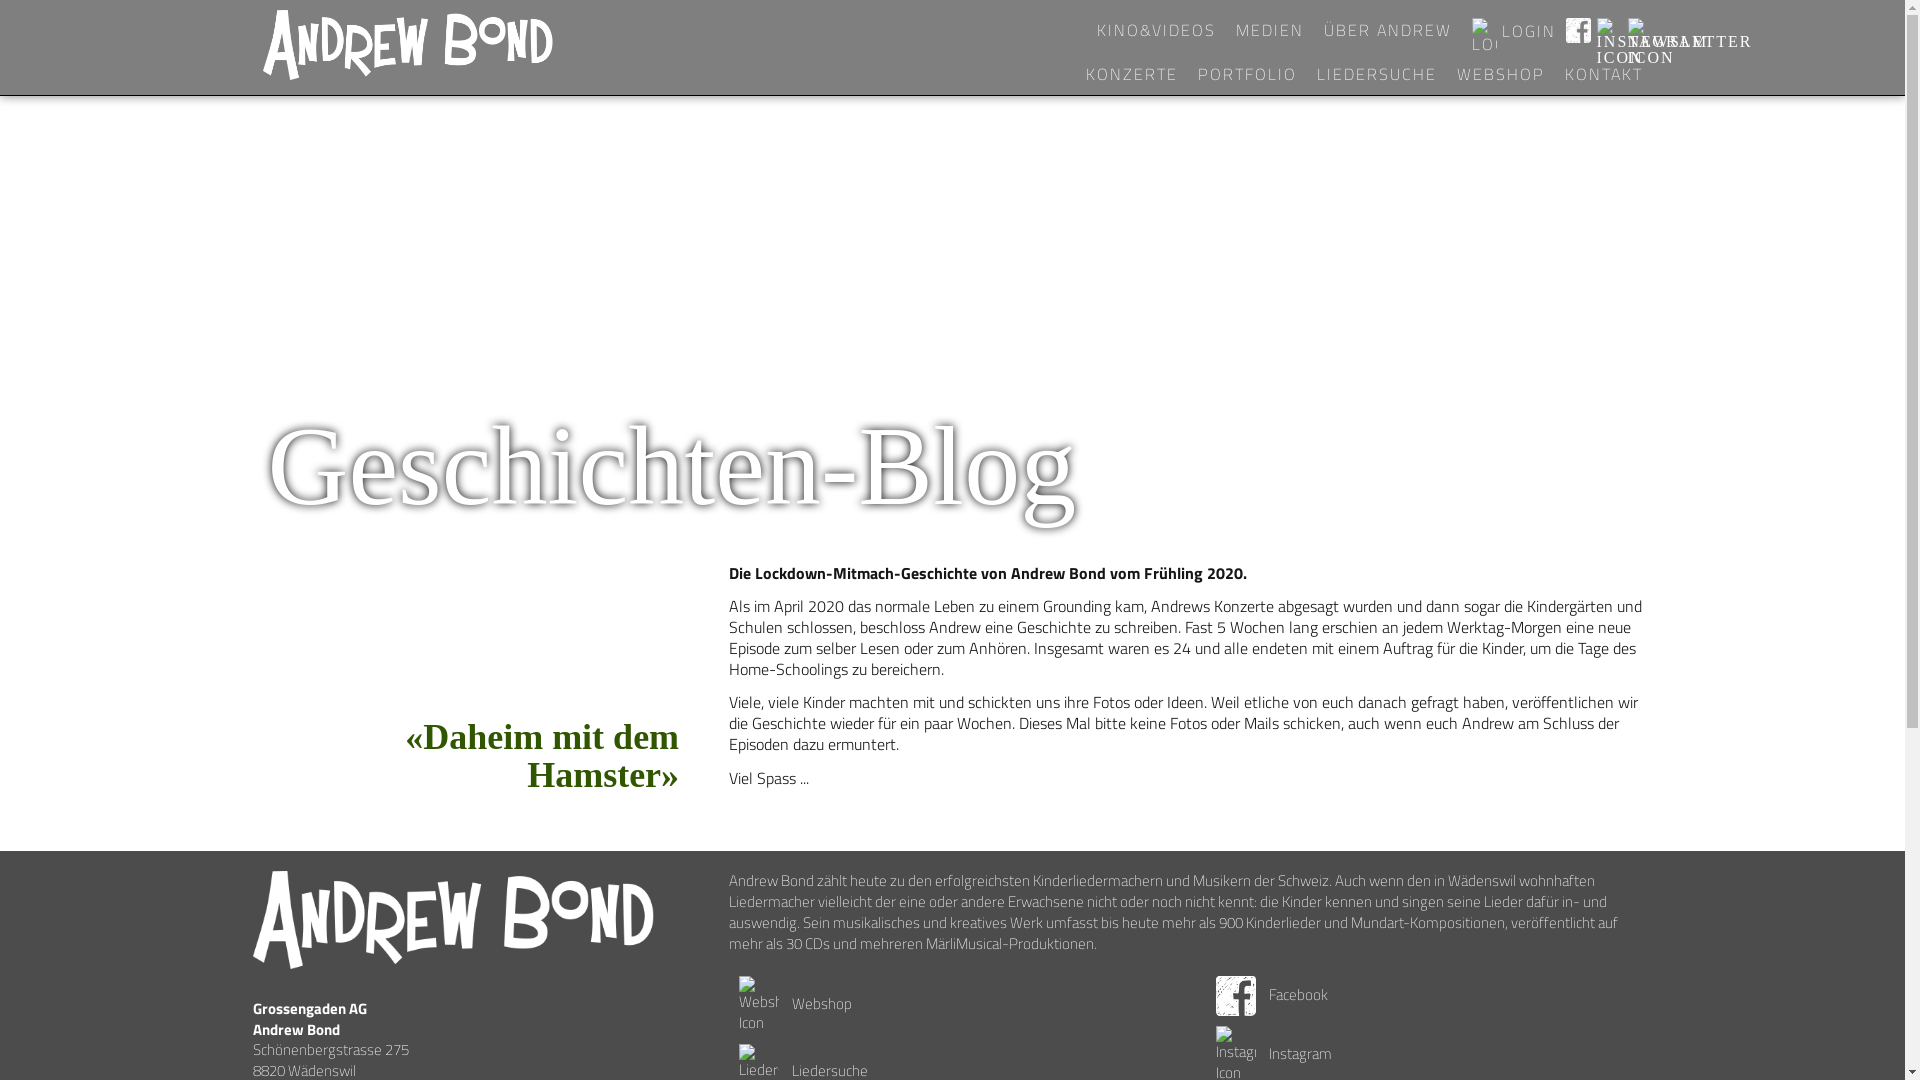 Image resolution: width=1920 pixels, height=1080 pixels. What do you see at coordinates (453, 920) in the screenshot?
I see `Andrew Bond` at bounding box center [453, 920].